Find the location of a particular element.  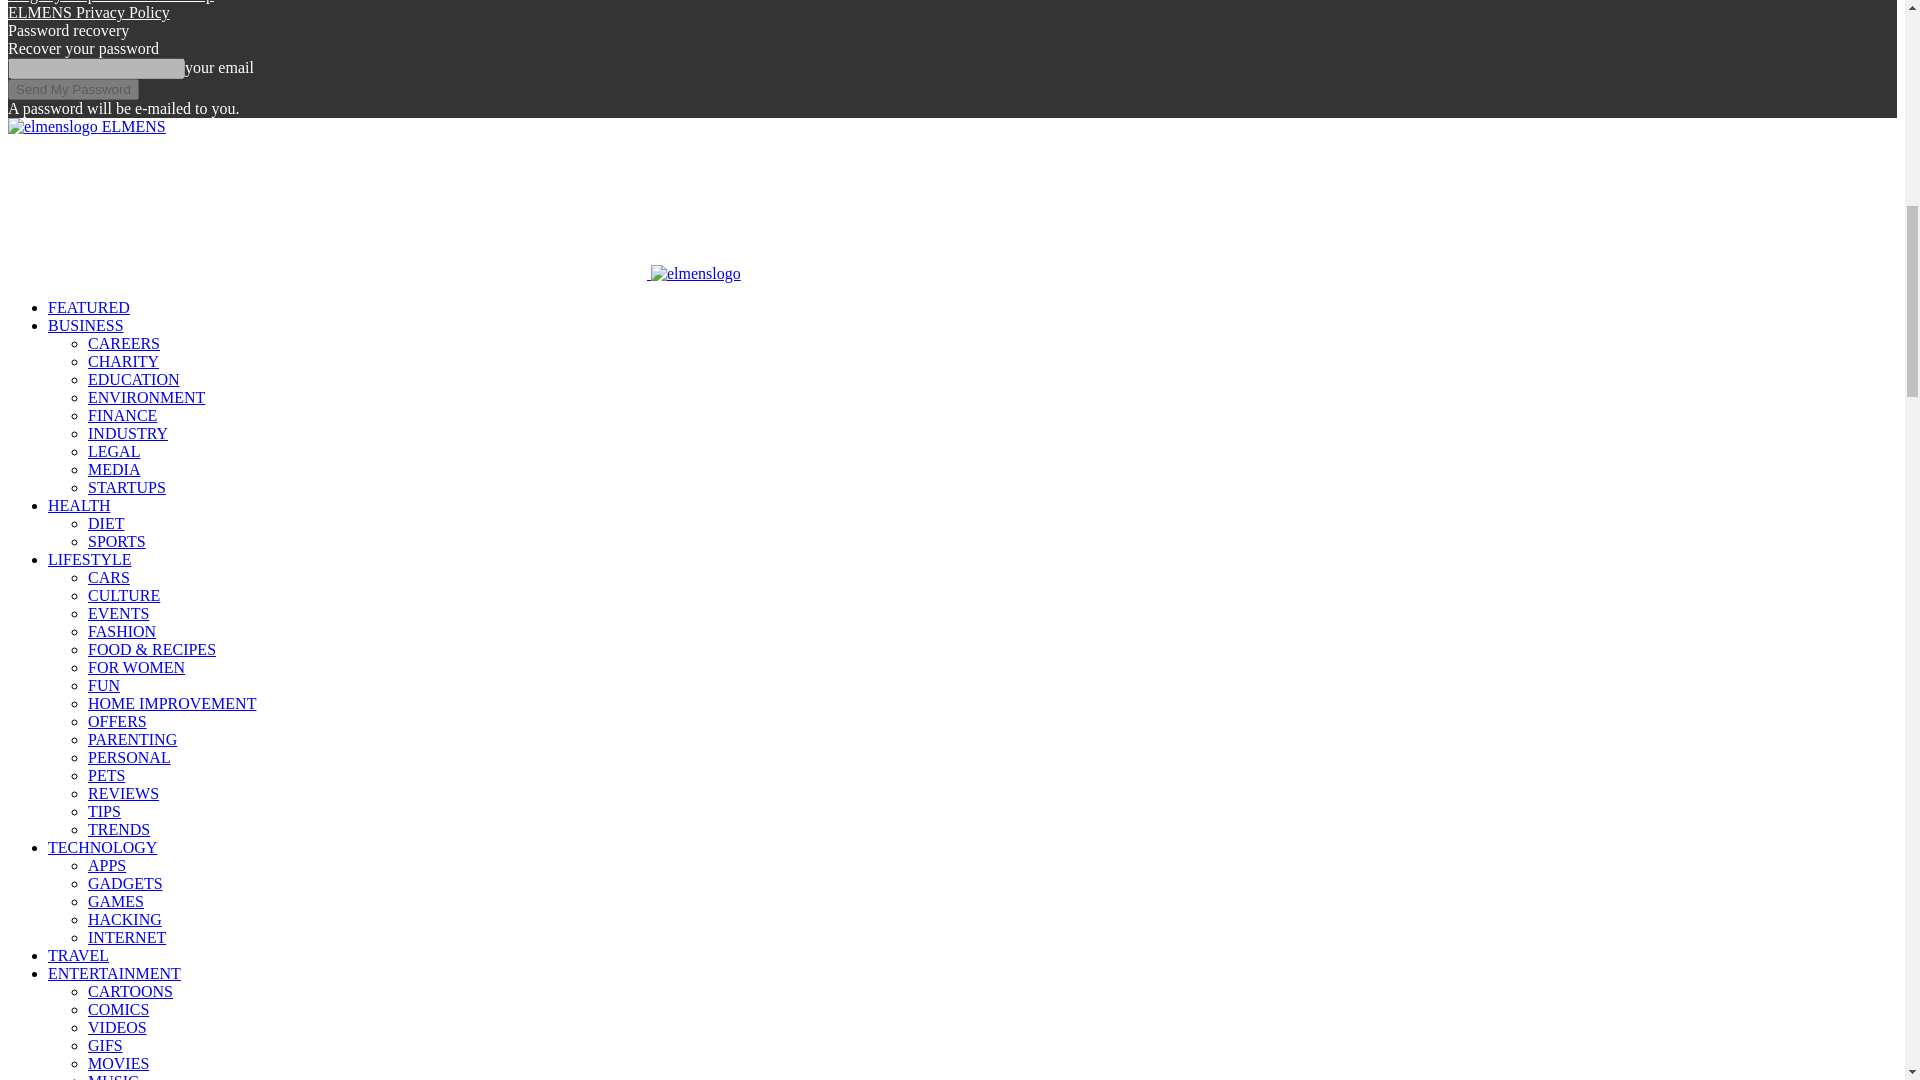

elmenslogo is located at coordinates (327, 207).